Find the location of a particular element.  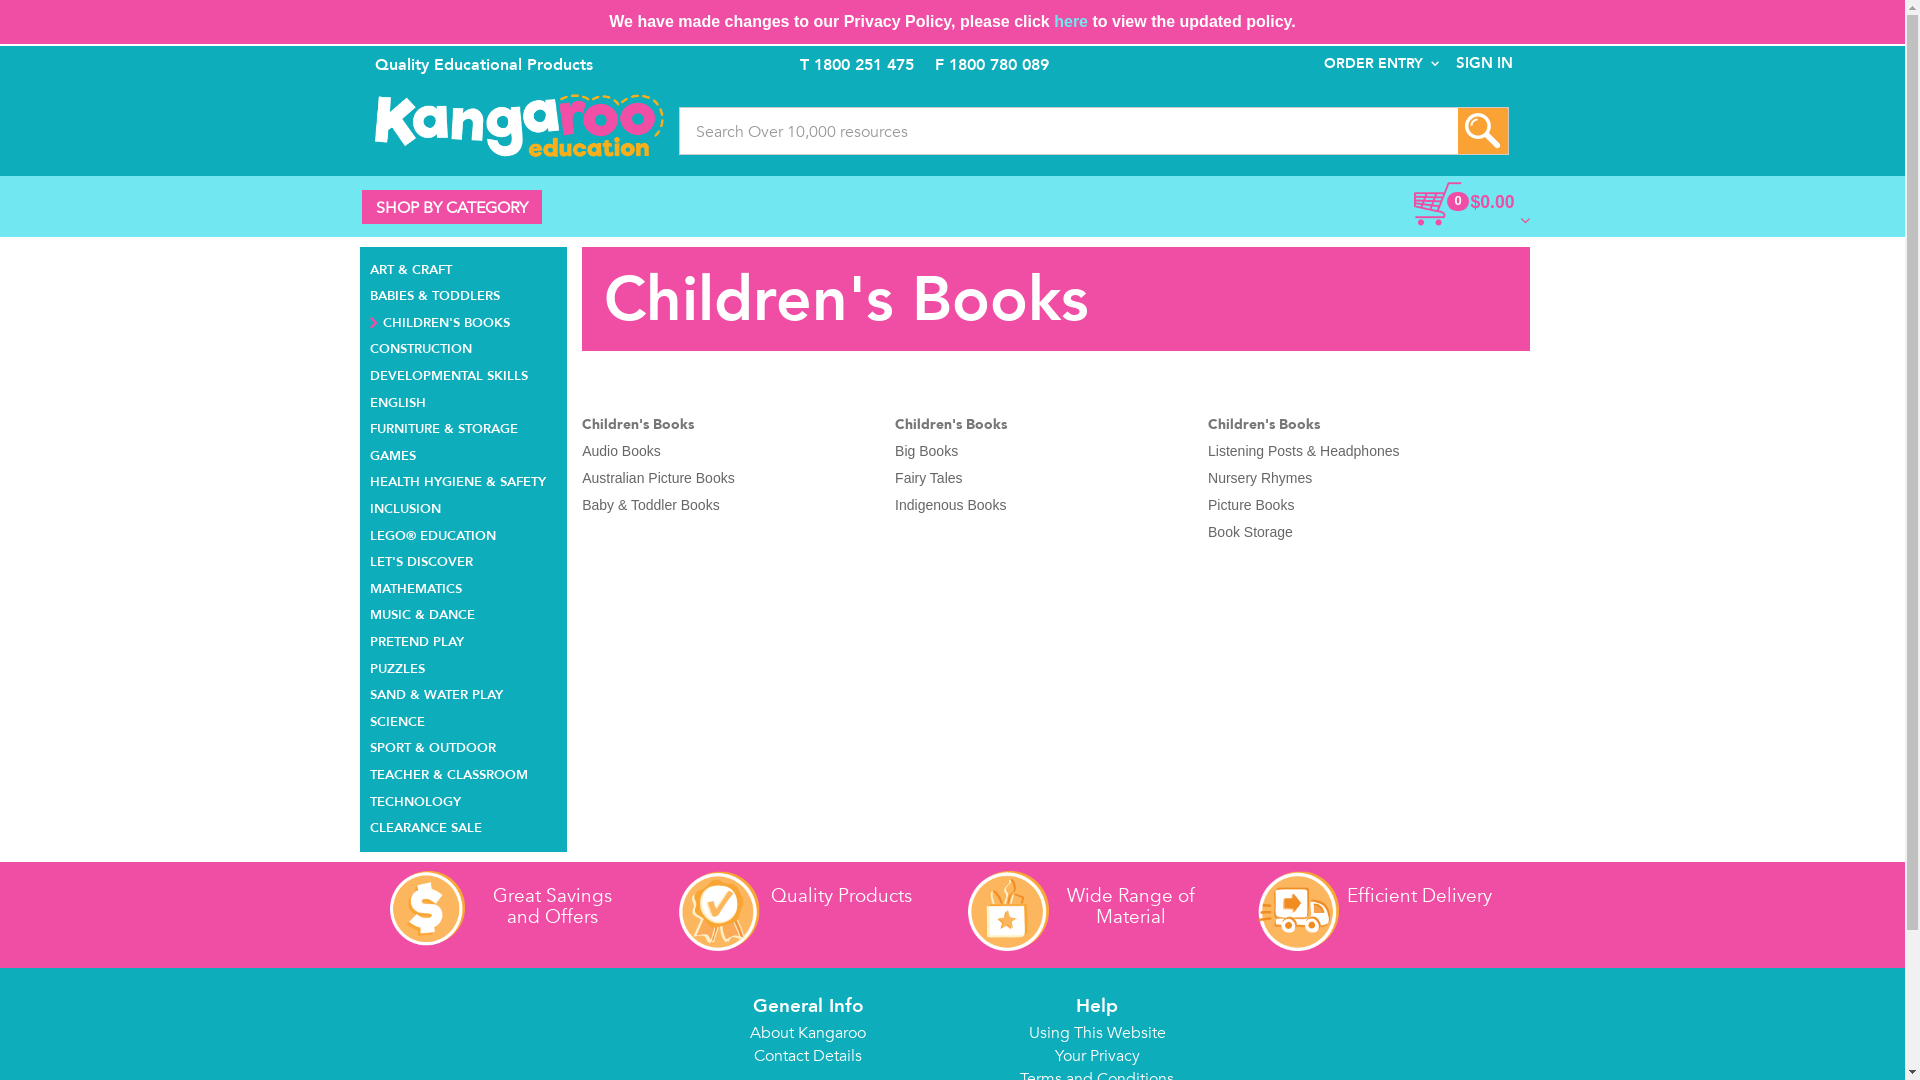

About Kangaroo is located at coordinates (808, 1033).